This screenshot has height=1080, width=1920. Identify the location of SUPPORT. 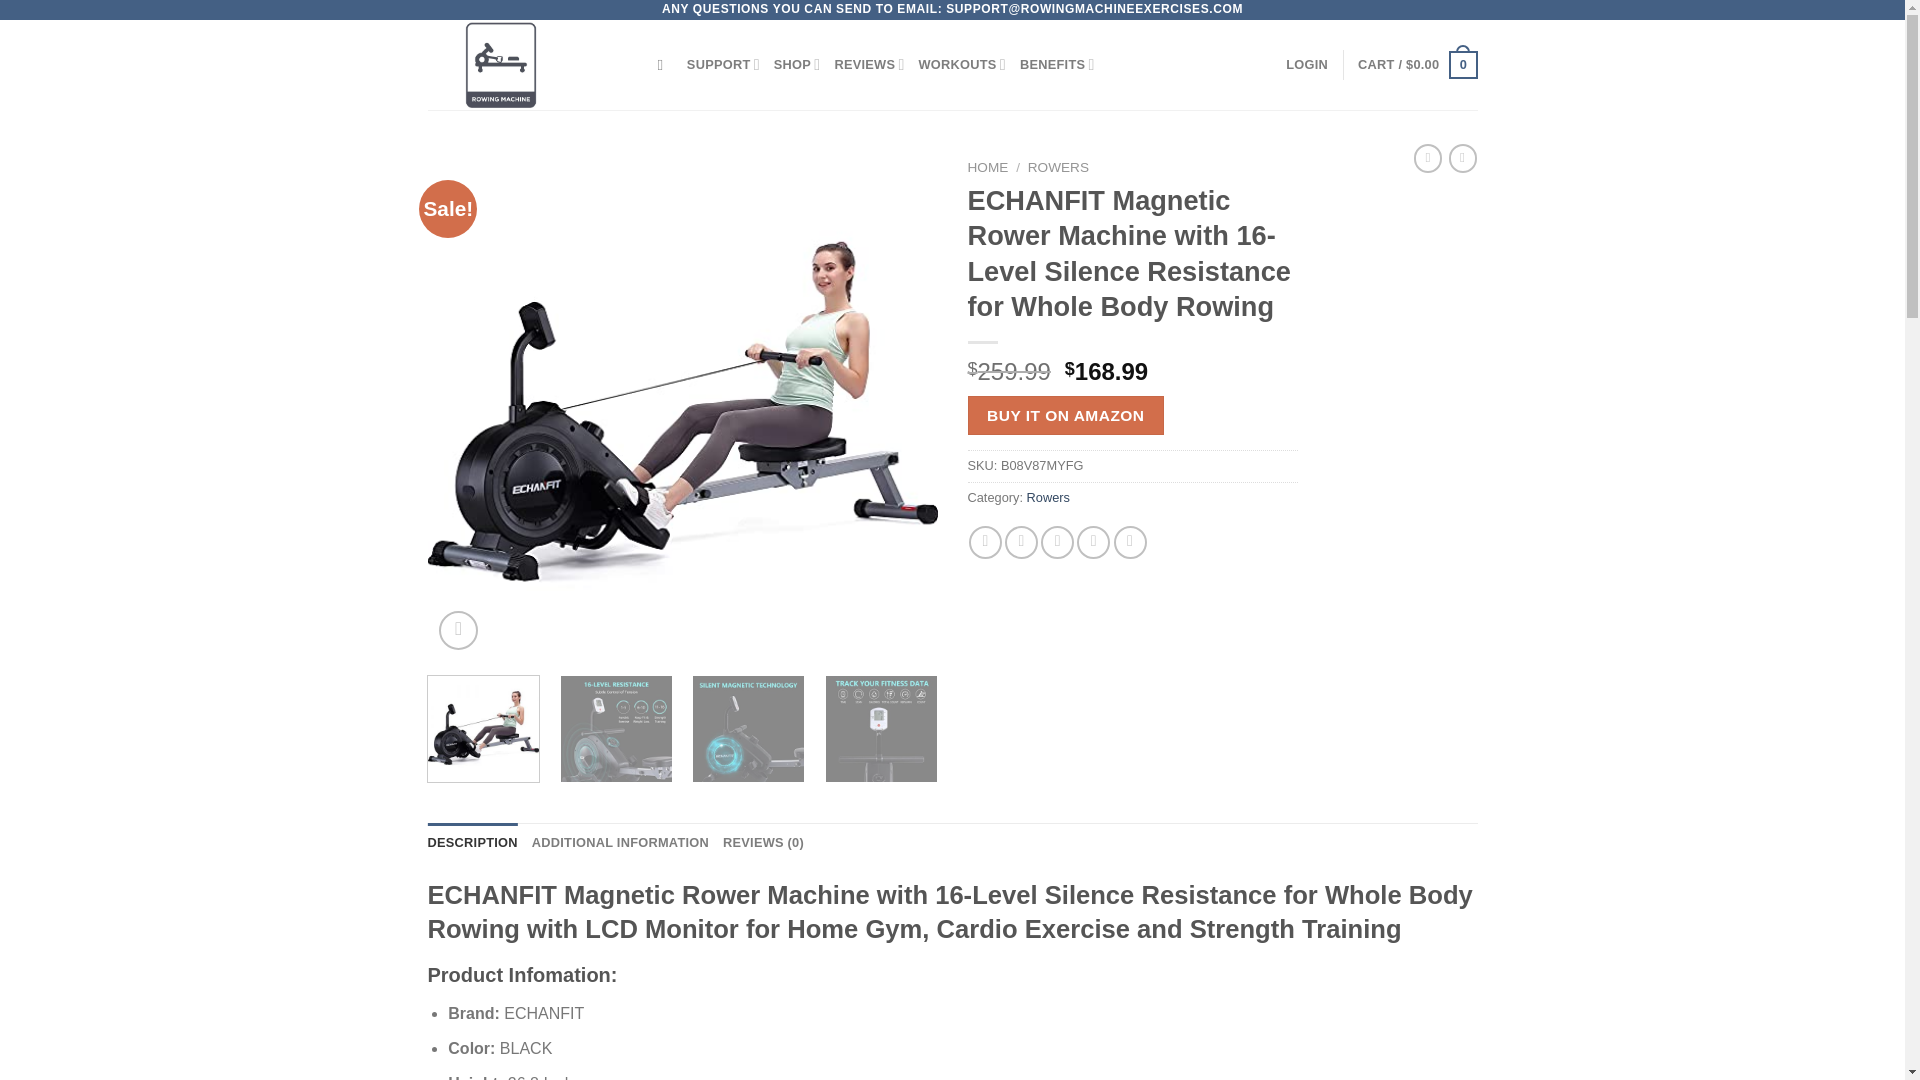
(724, 65).